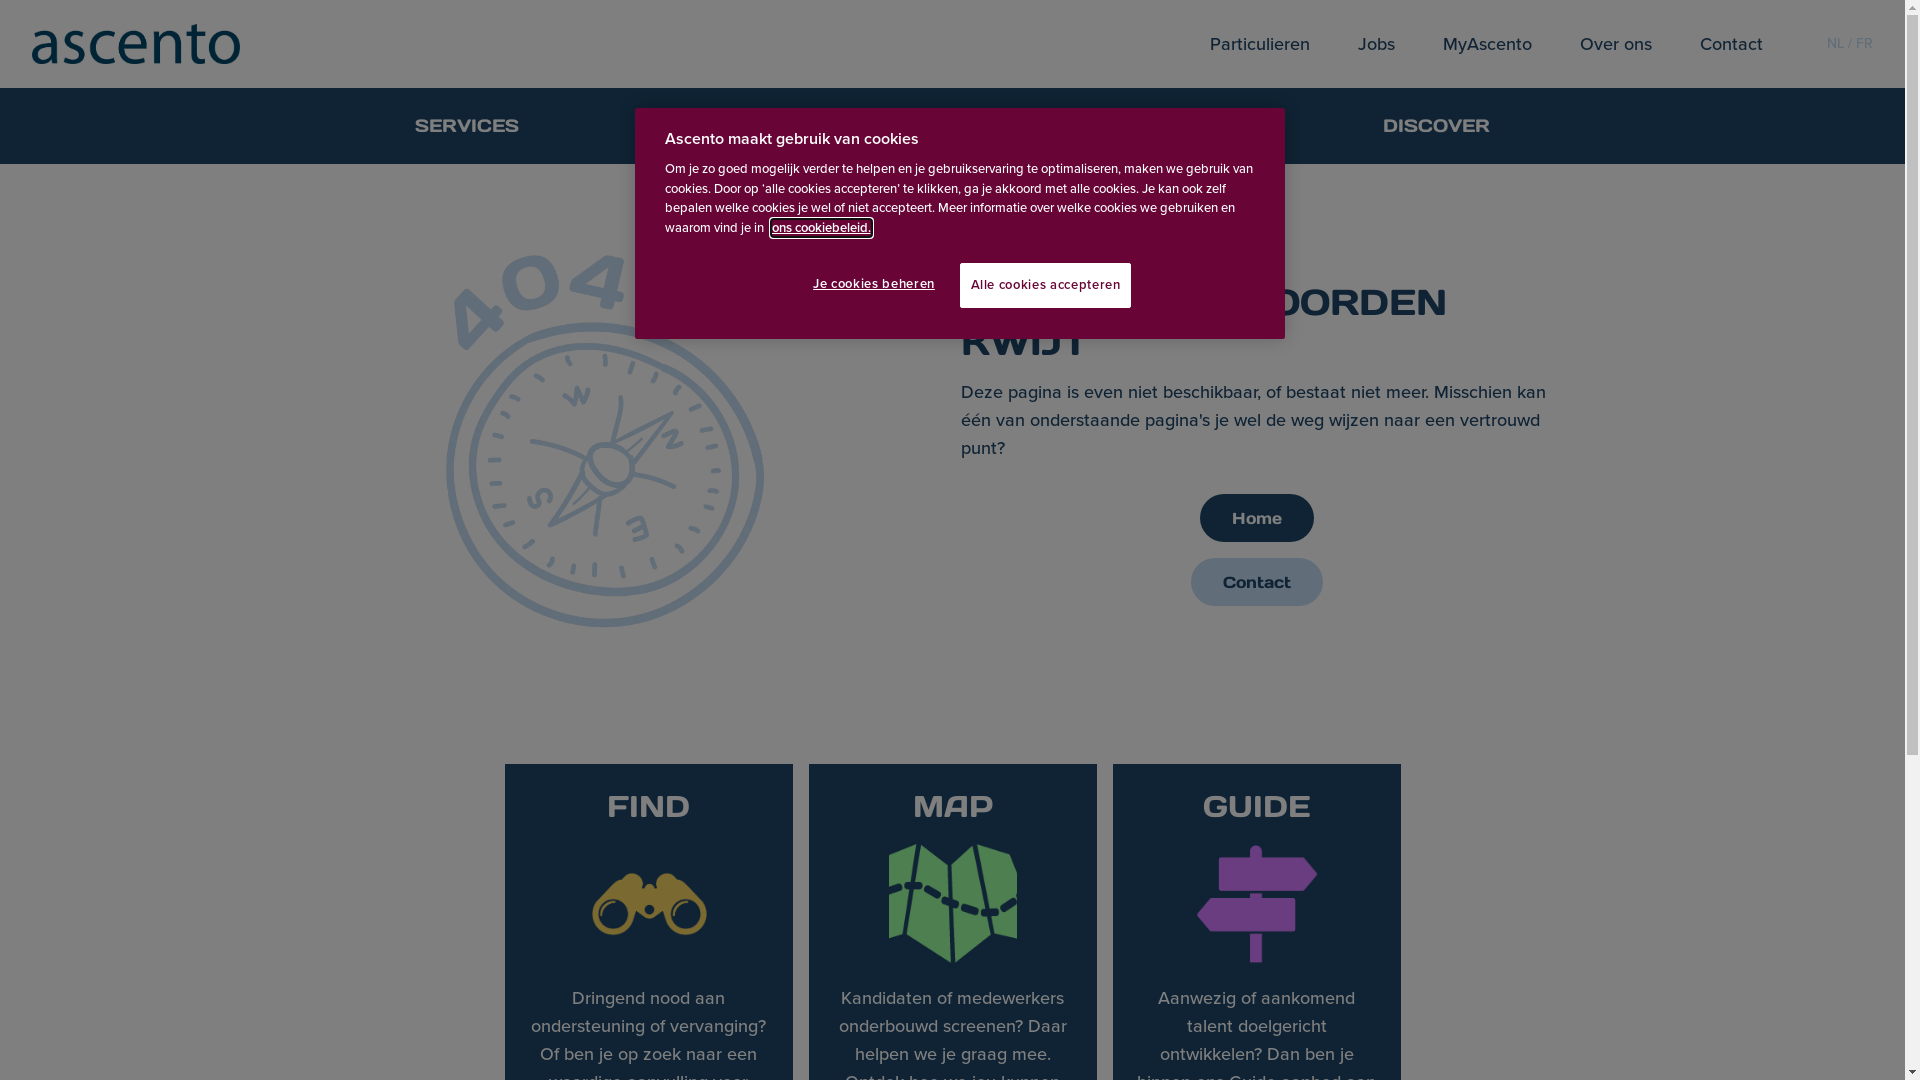 Image resolution: width=1920 pixels, height=1080 pixels. Describe the element at coordinates (1257, 582) in the screenshot. I see `Contact` at that location.